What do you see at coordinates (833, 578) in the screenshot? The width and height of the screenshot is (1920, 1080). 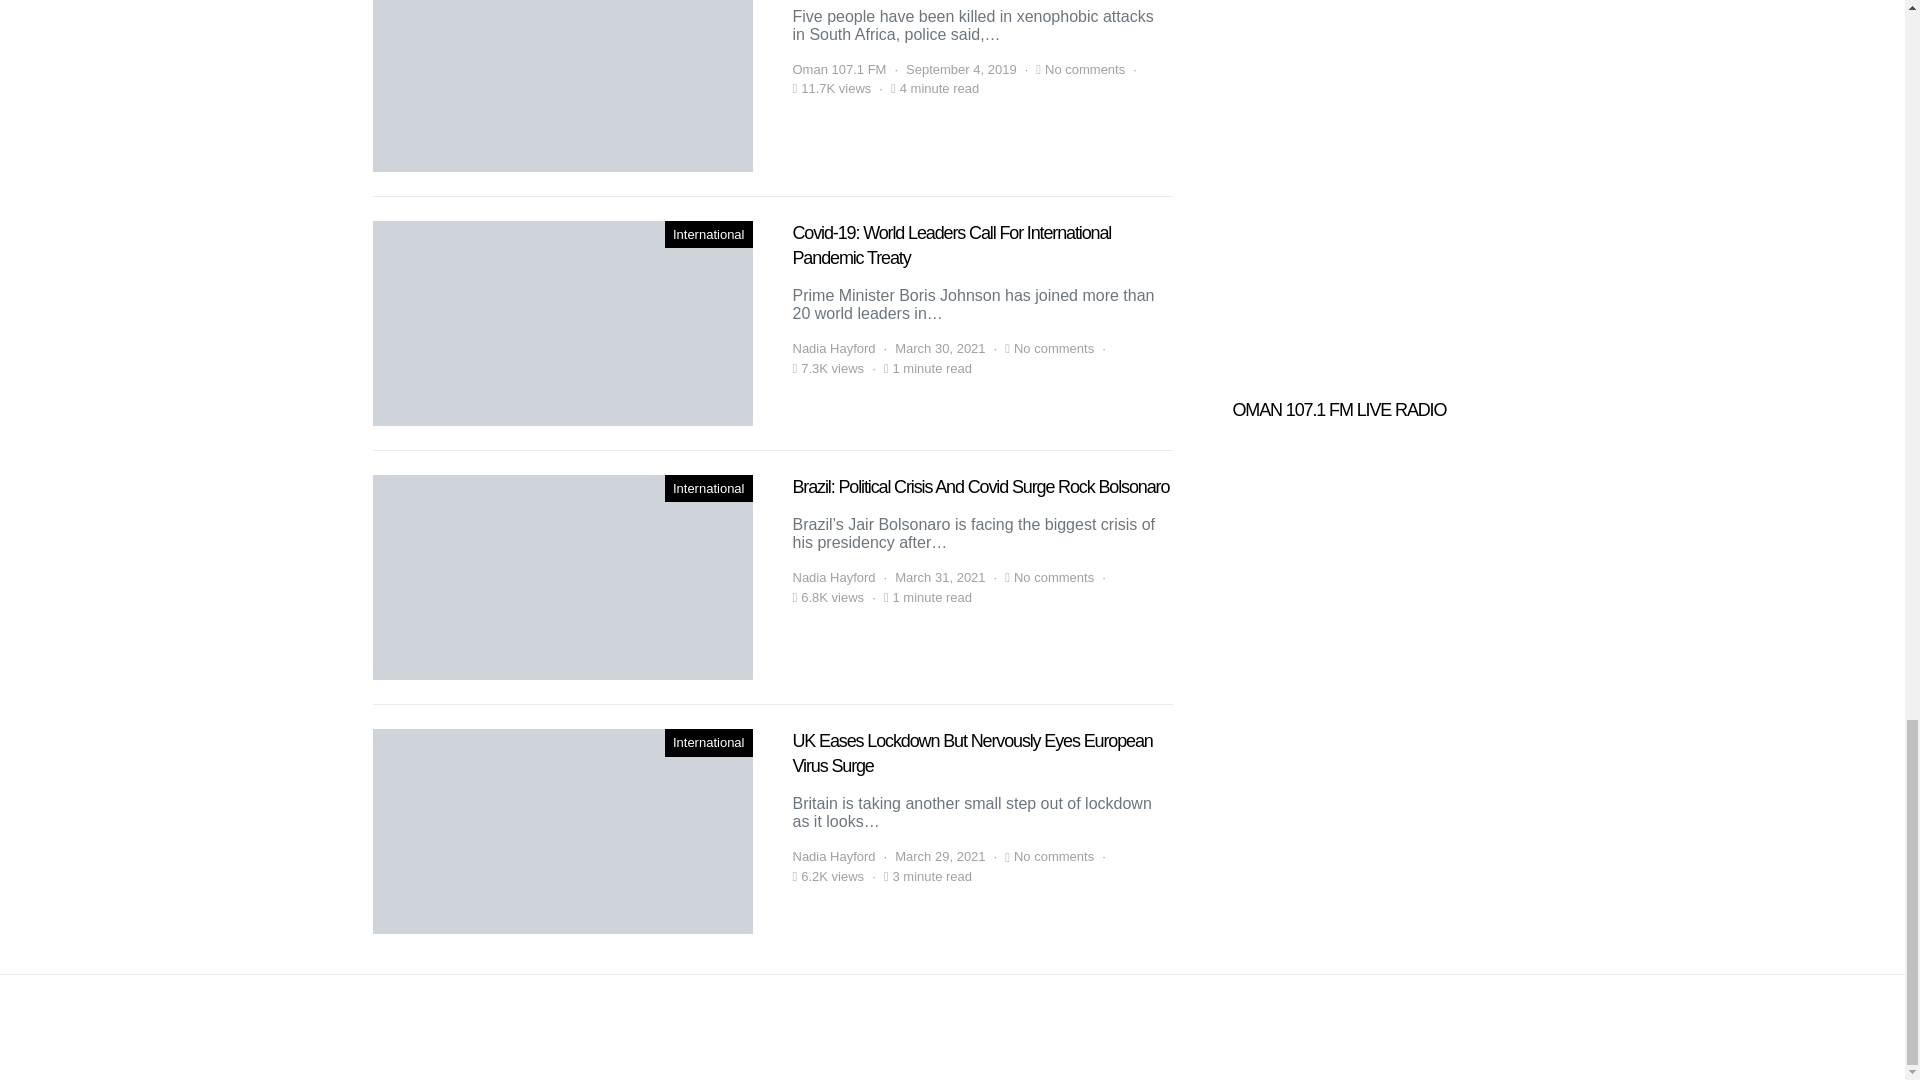 I see `View all posts by Nadia Hayford` at bounding box center [833, 578].